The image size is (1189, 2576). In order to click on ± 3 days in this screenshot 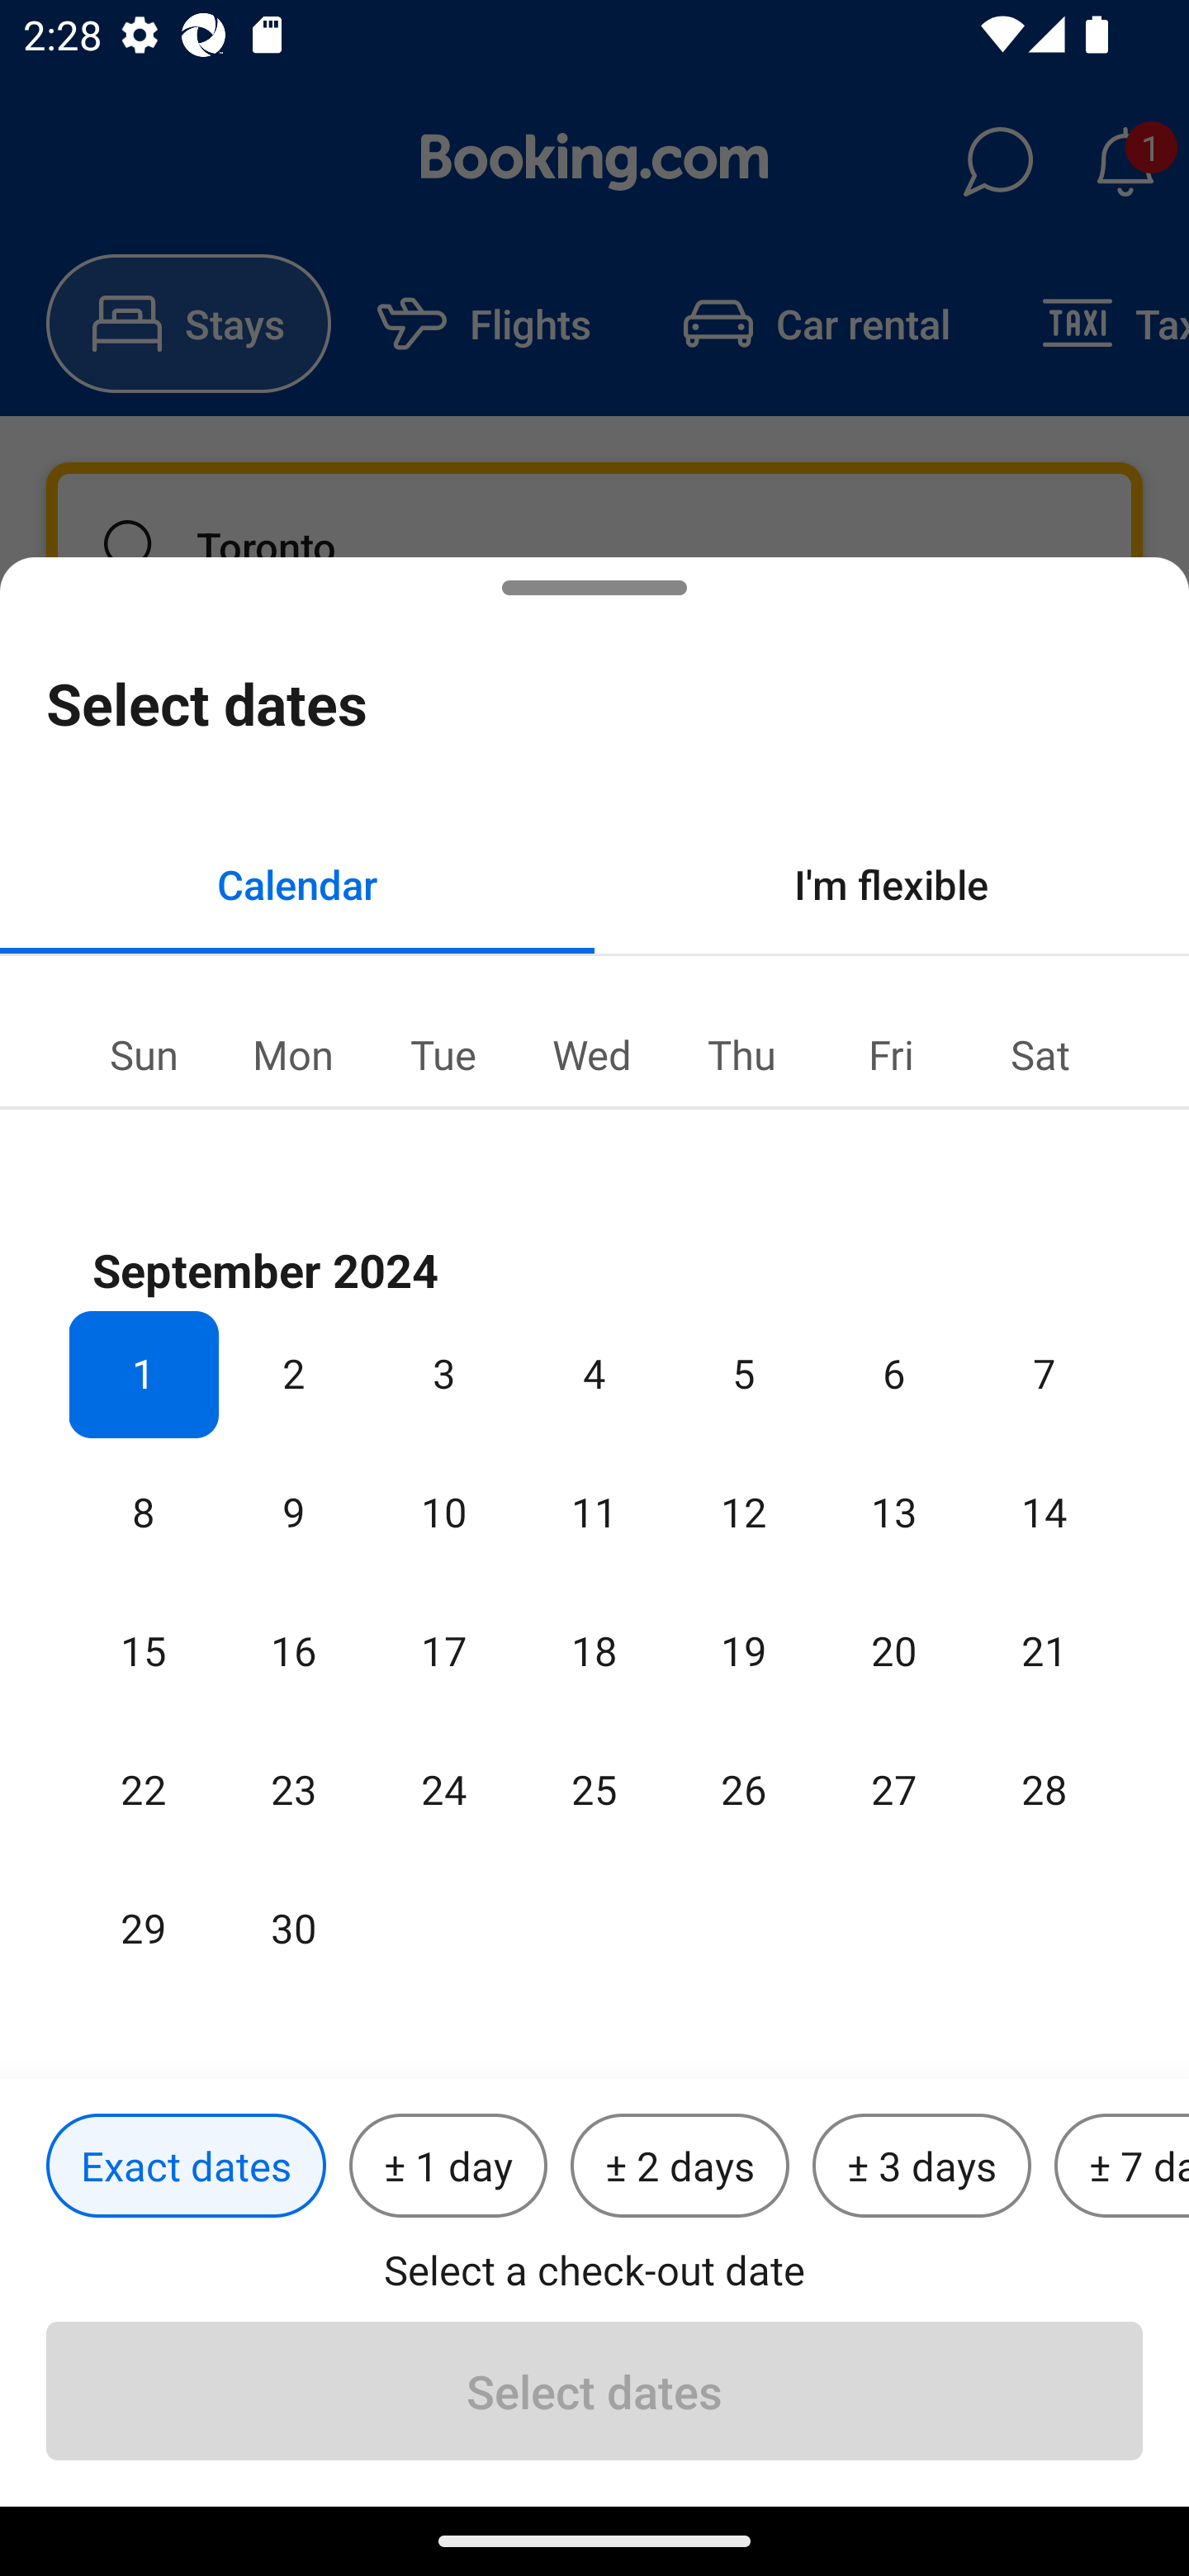, I will do `click(921, 2166)`.